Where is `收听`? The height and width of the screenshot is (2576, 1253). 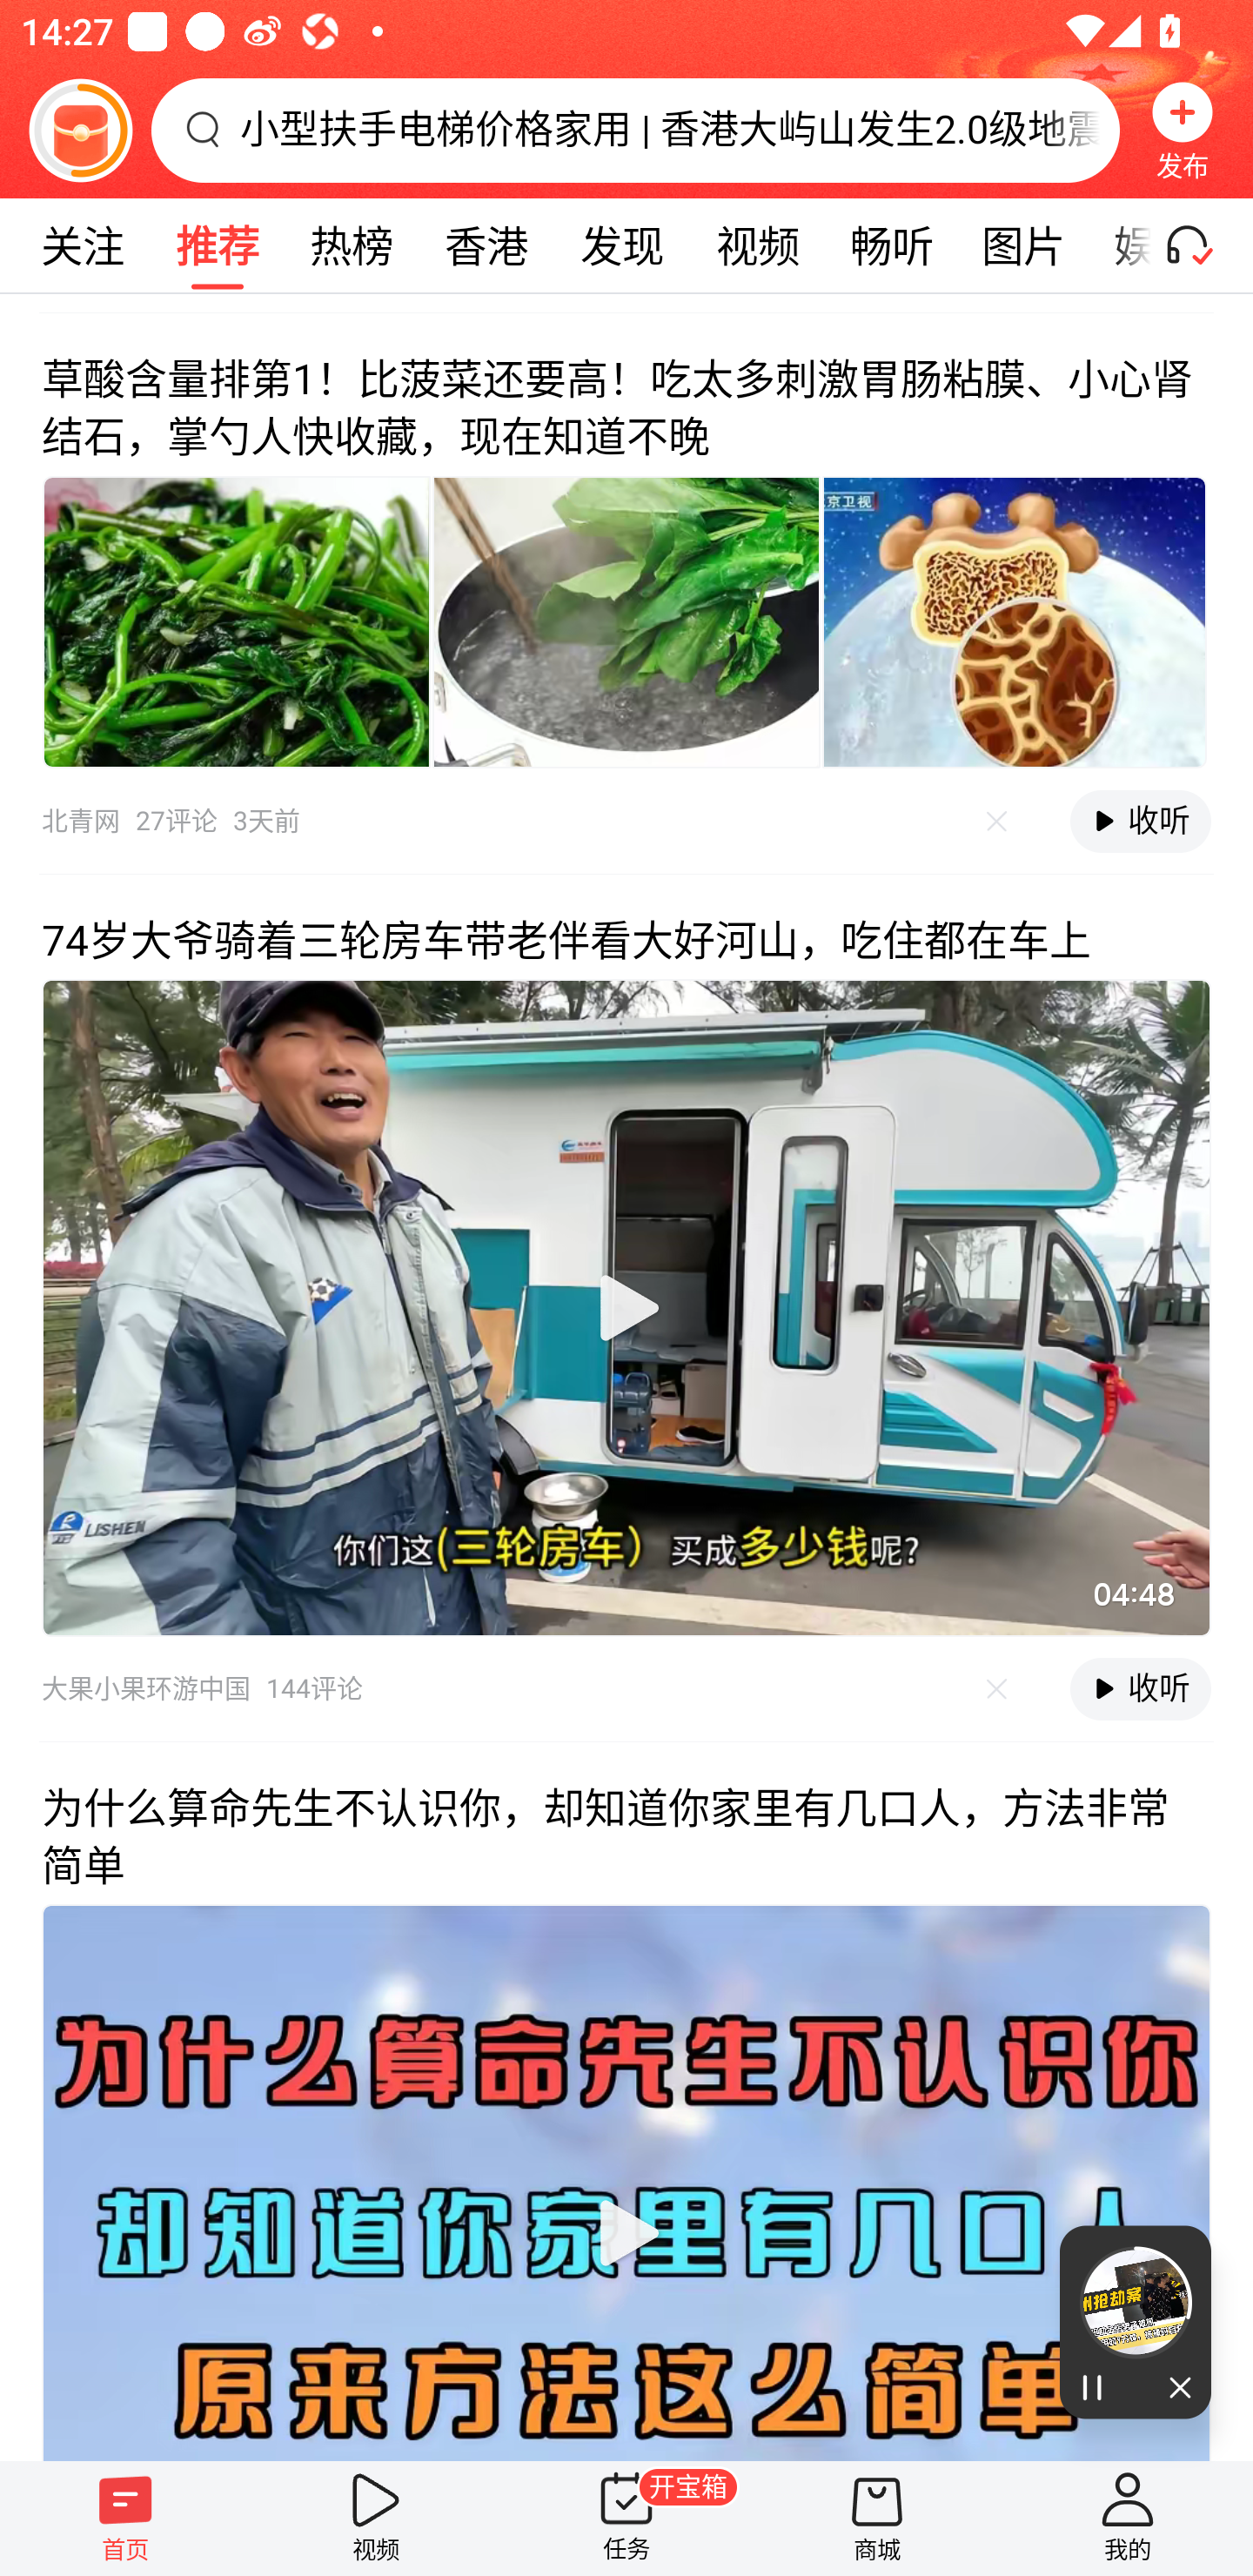 收听 is located at coordinates (1140, 1690).